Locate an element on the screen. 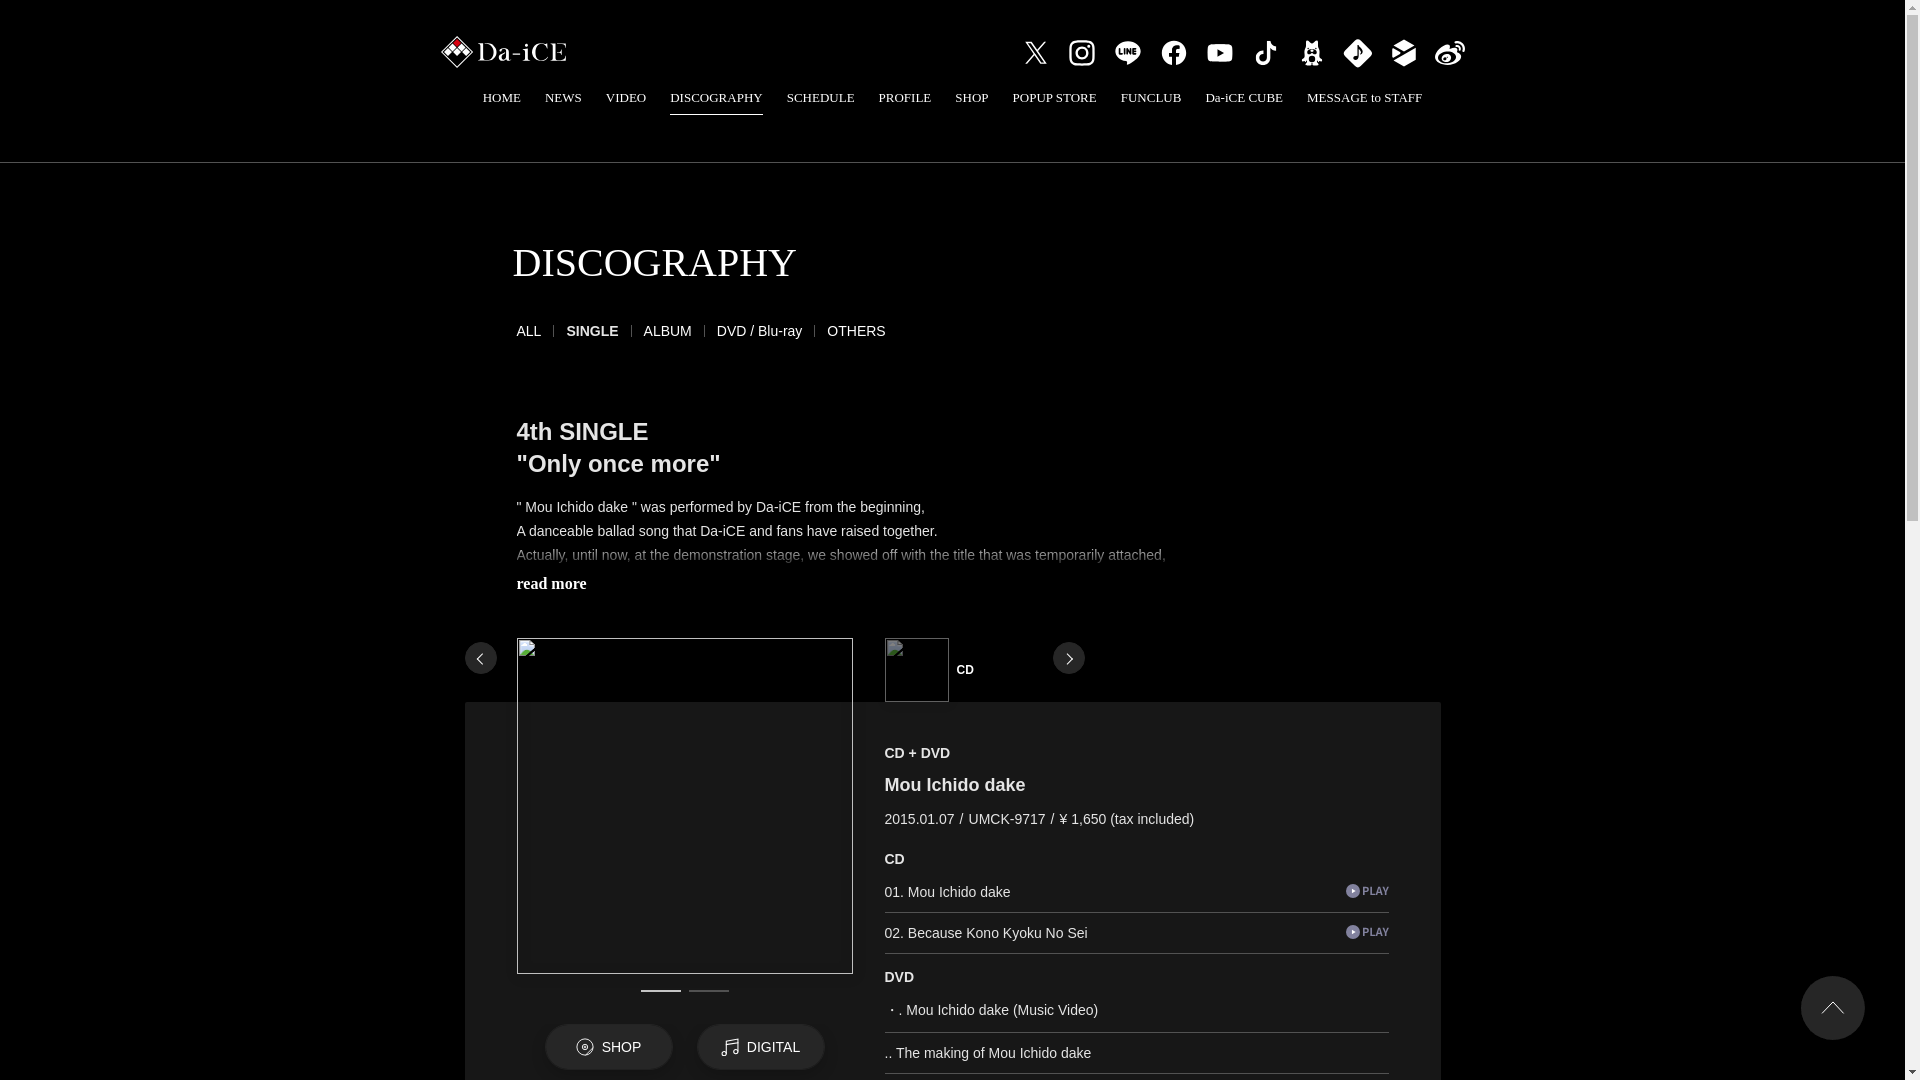 The image size is (1920, 1080). ALL is located at coordinates (528, 330).